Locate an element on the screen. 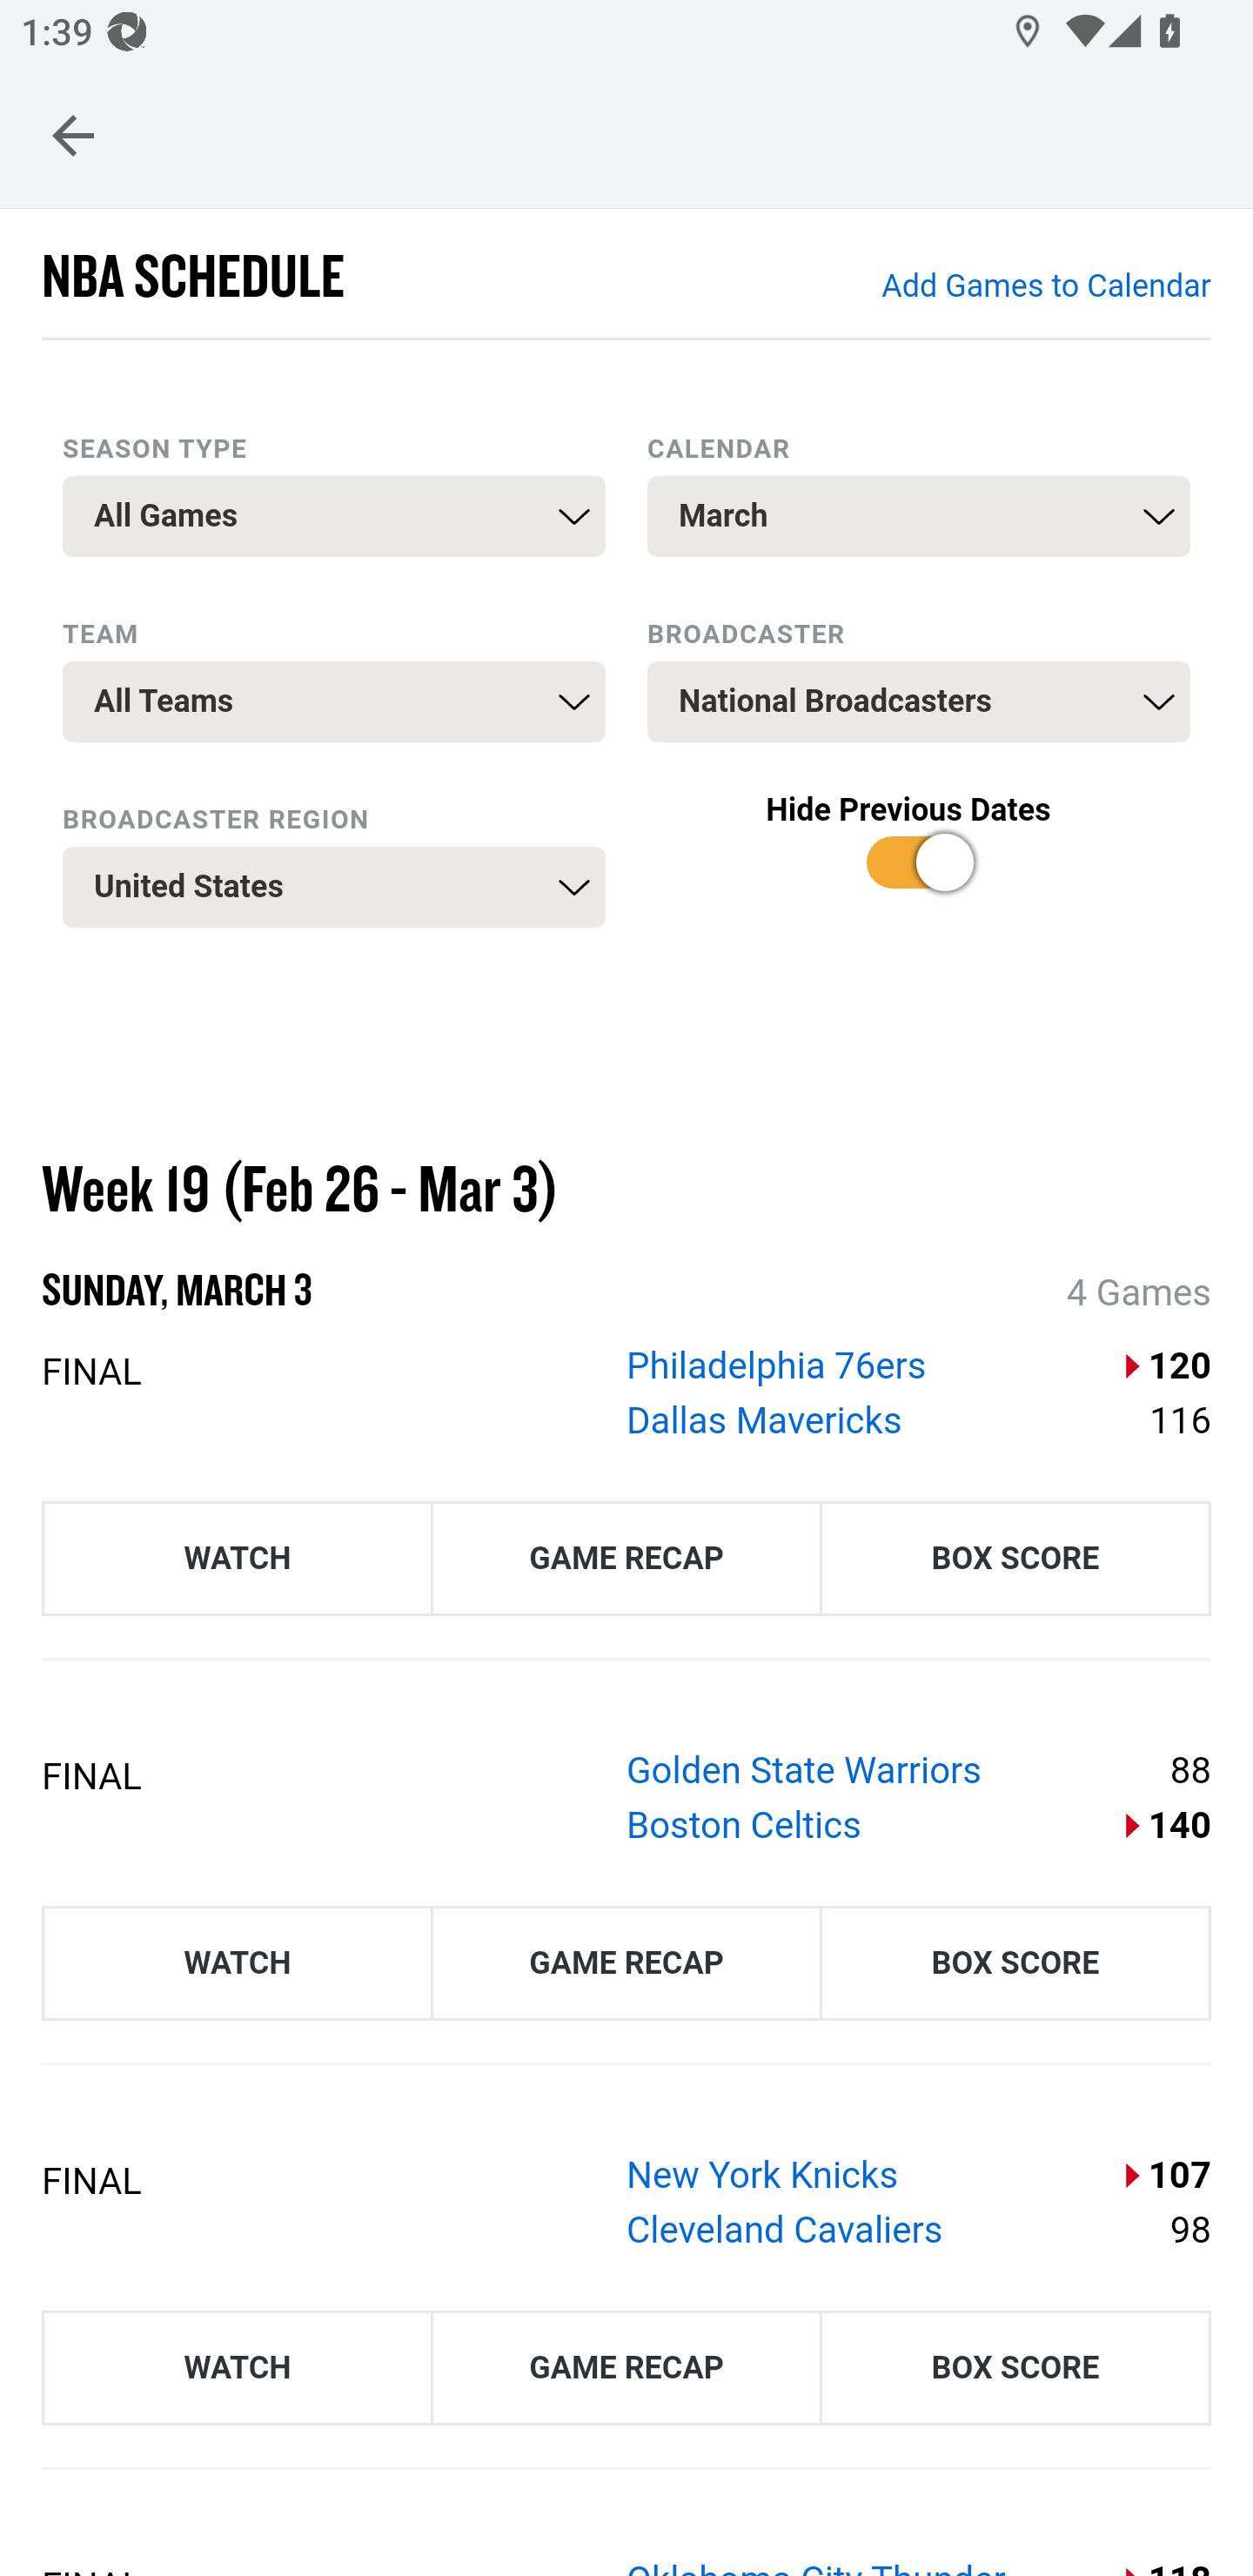 The height and width of the screenshot is (2576, 1253). WATCH is located at coordinates (237, 1962).